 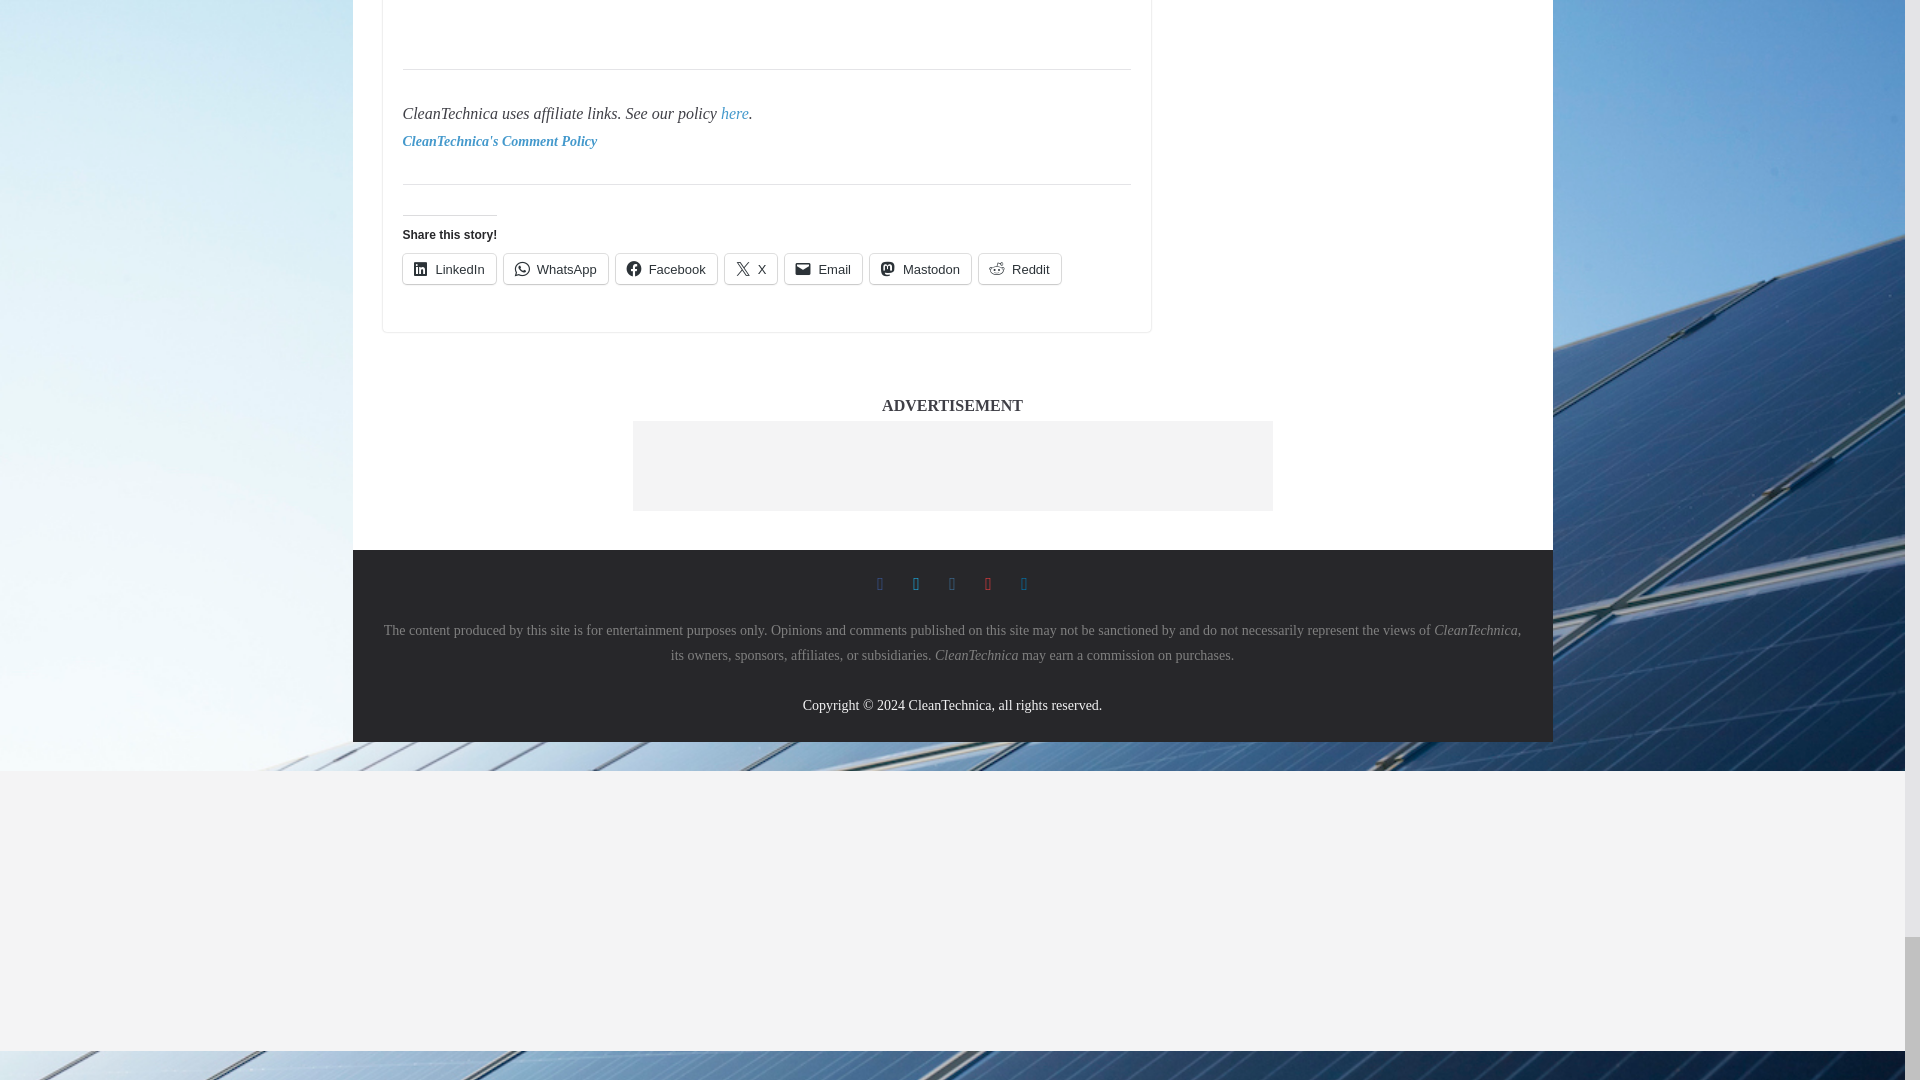 What do you see at coordinates (448, 268) in the screenshot?
I see `Click to share on LinkedIn` at bounding box center [448, 268].